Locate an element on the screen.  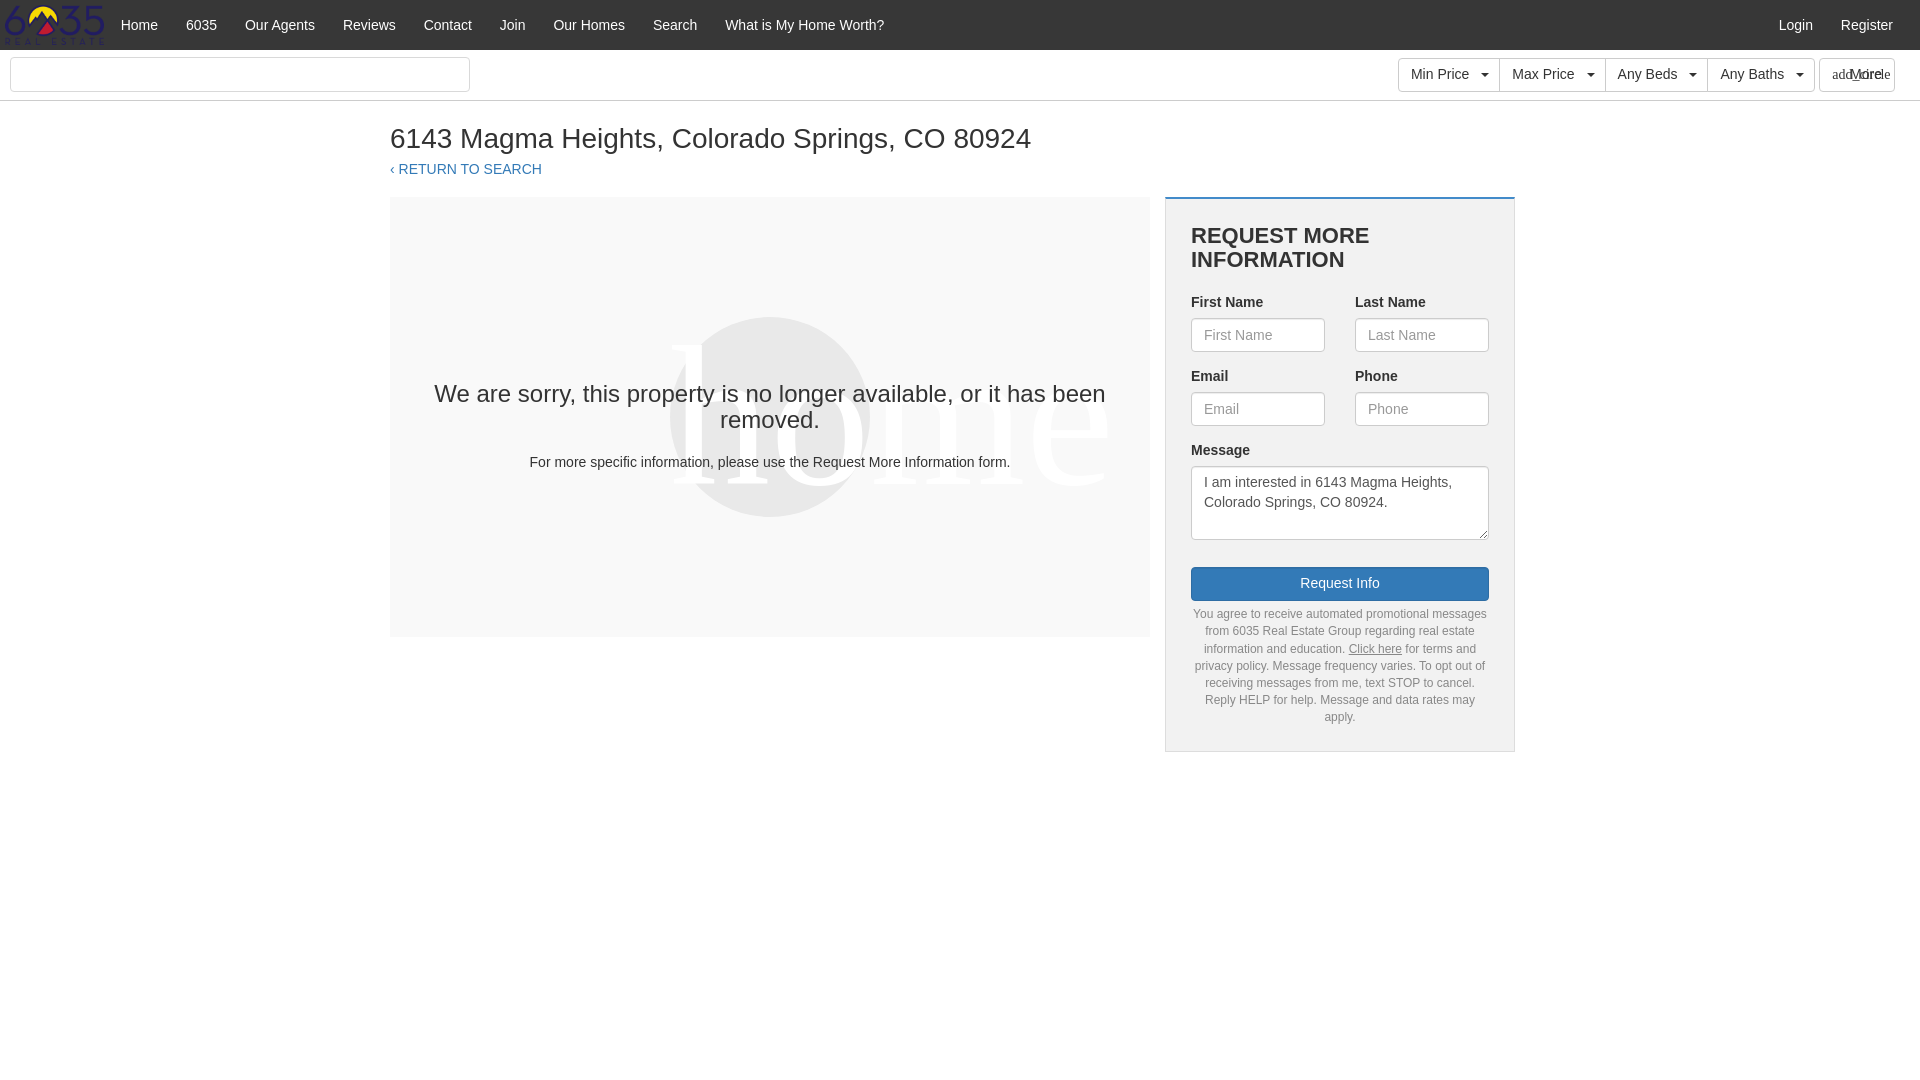
Search is located at coordinates (674, 24).